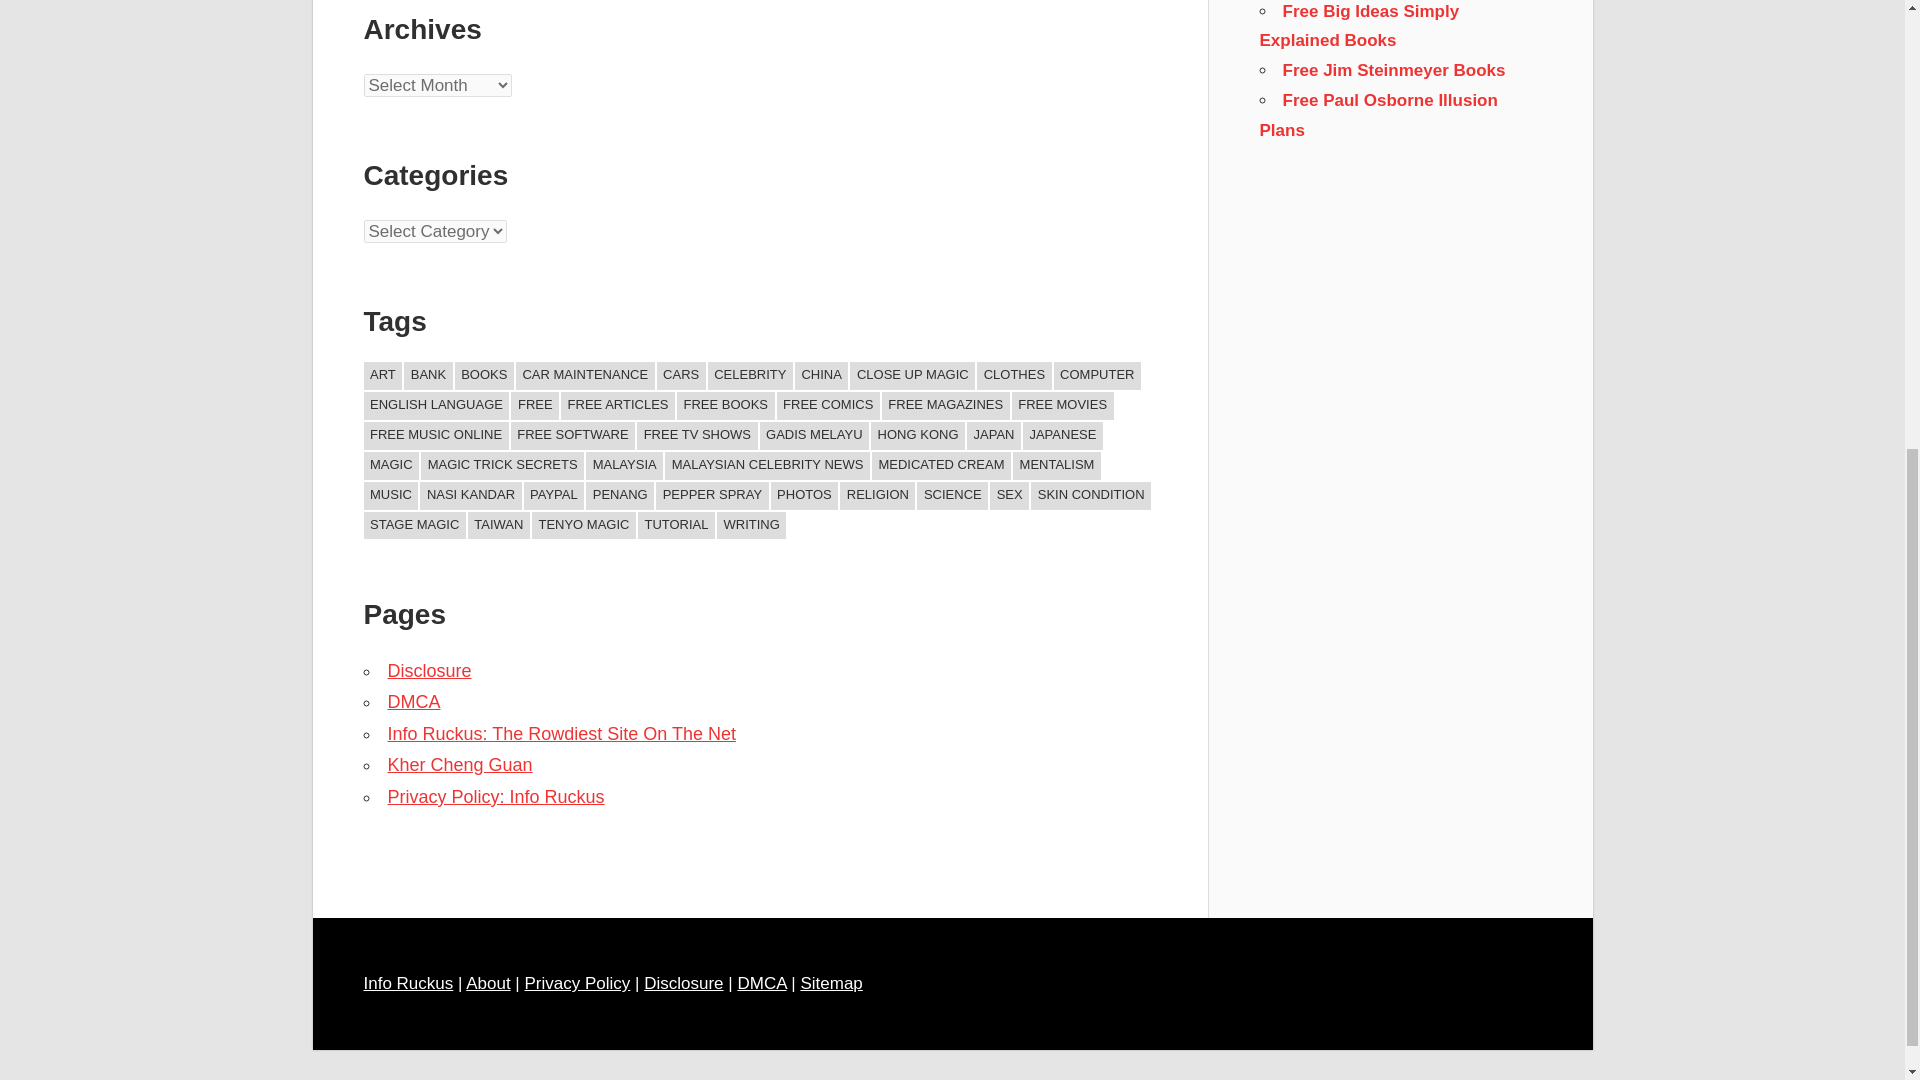  Describe the element at coordinates (750, 375) in the screenshot. I see `CELEBRITY` at that location.